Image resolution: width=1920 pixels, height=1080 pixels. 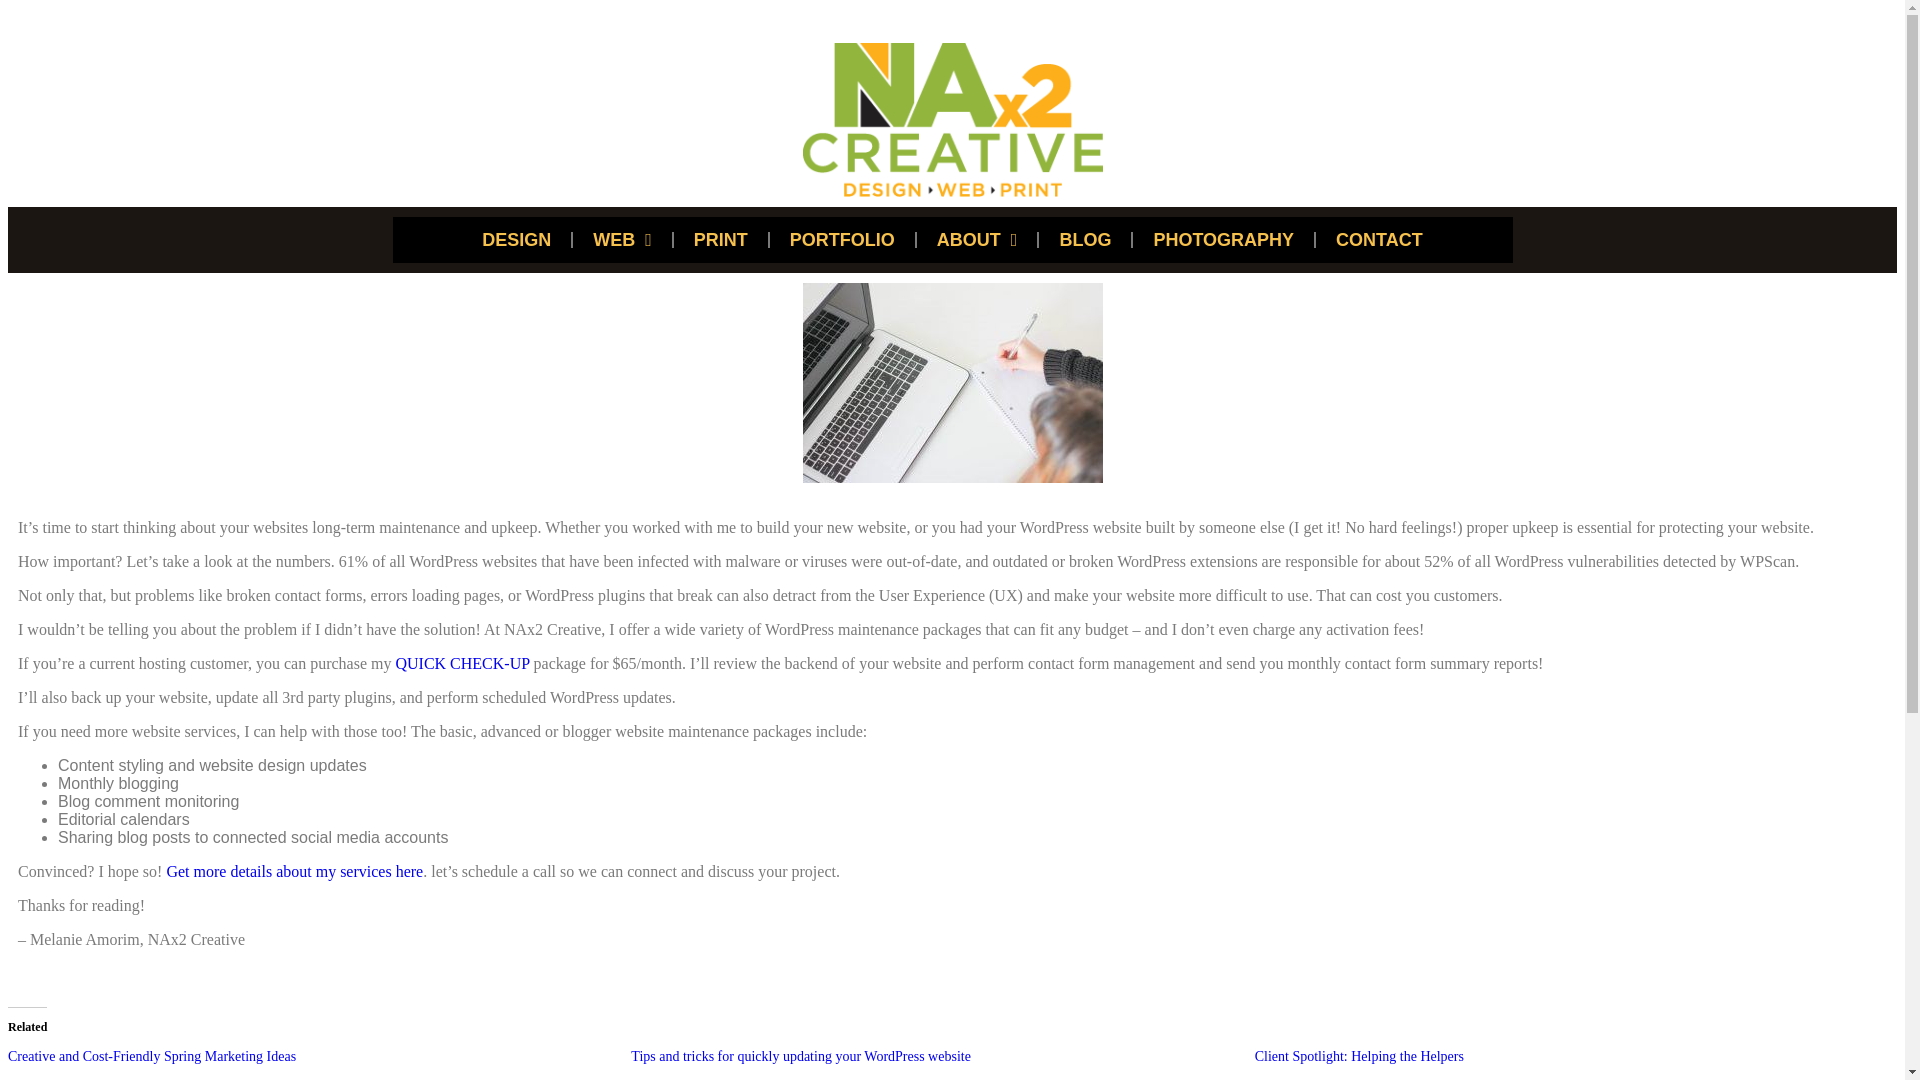 I want to click on PORTFOLIO, so click(x=842, y=240).